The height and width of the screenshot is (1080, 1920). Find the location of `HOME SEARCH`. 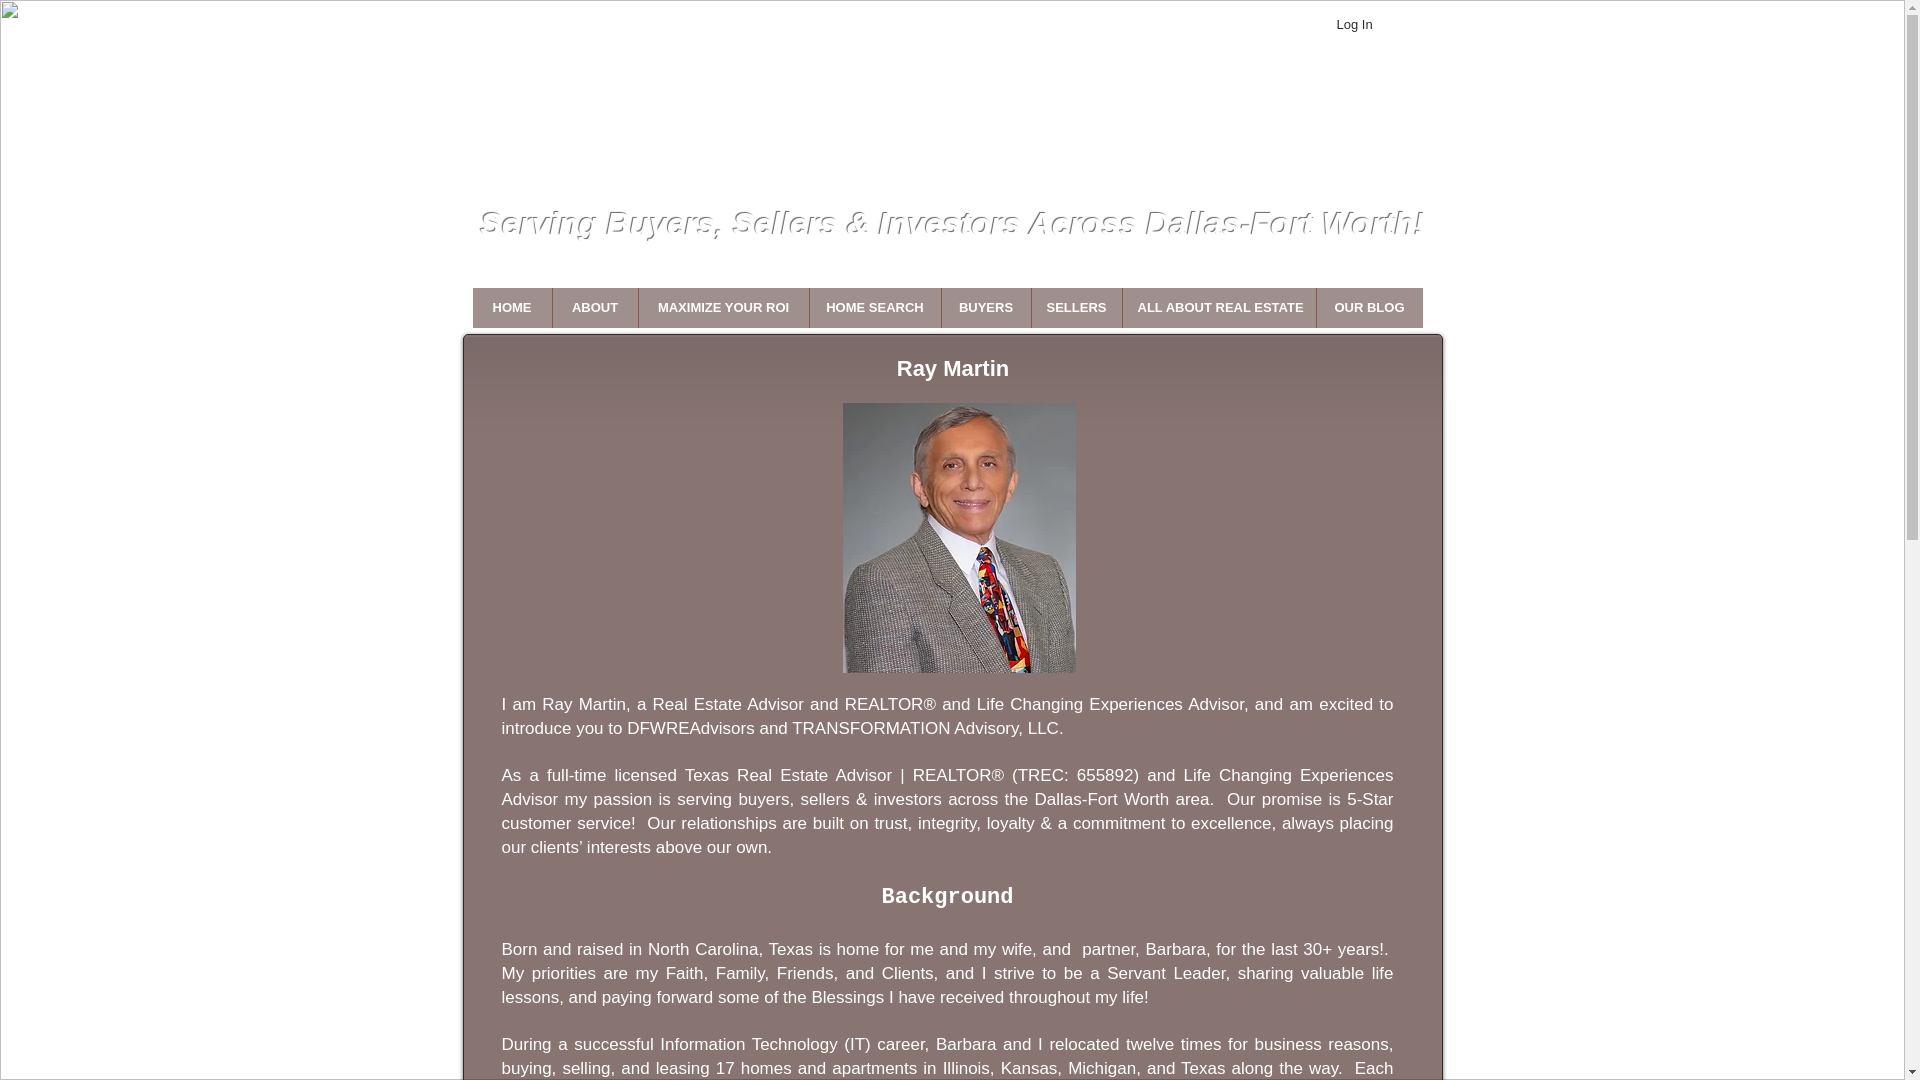

HOME SEARCH is located at coordinates (874, 308).